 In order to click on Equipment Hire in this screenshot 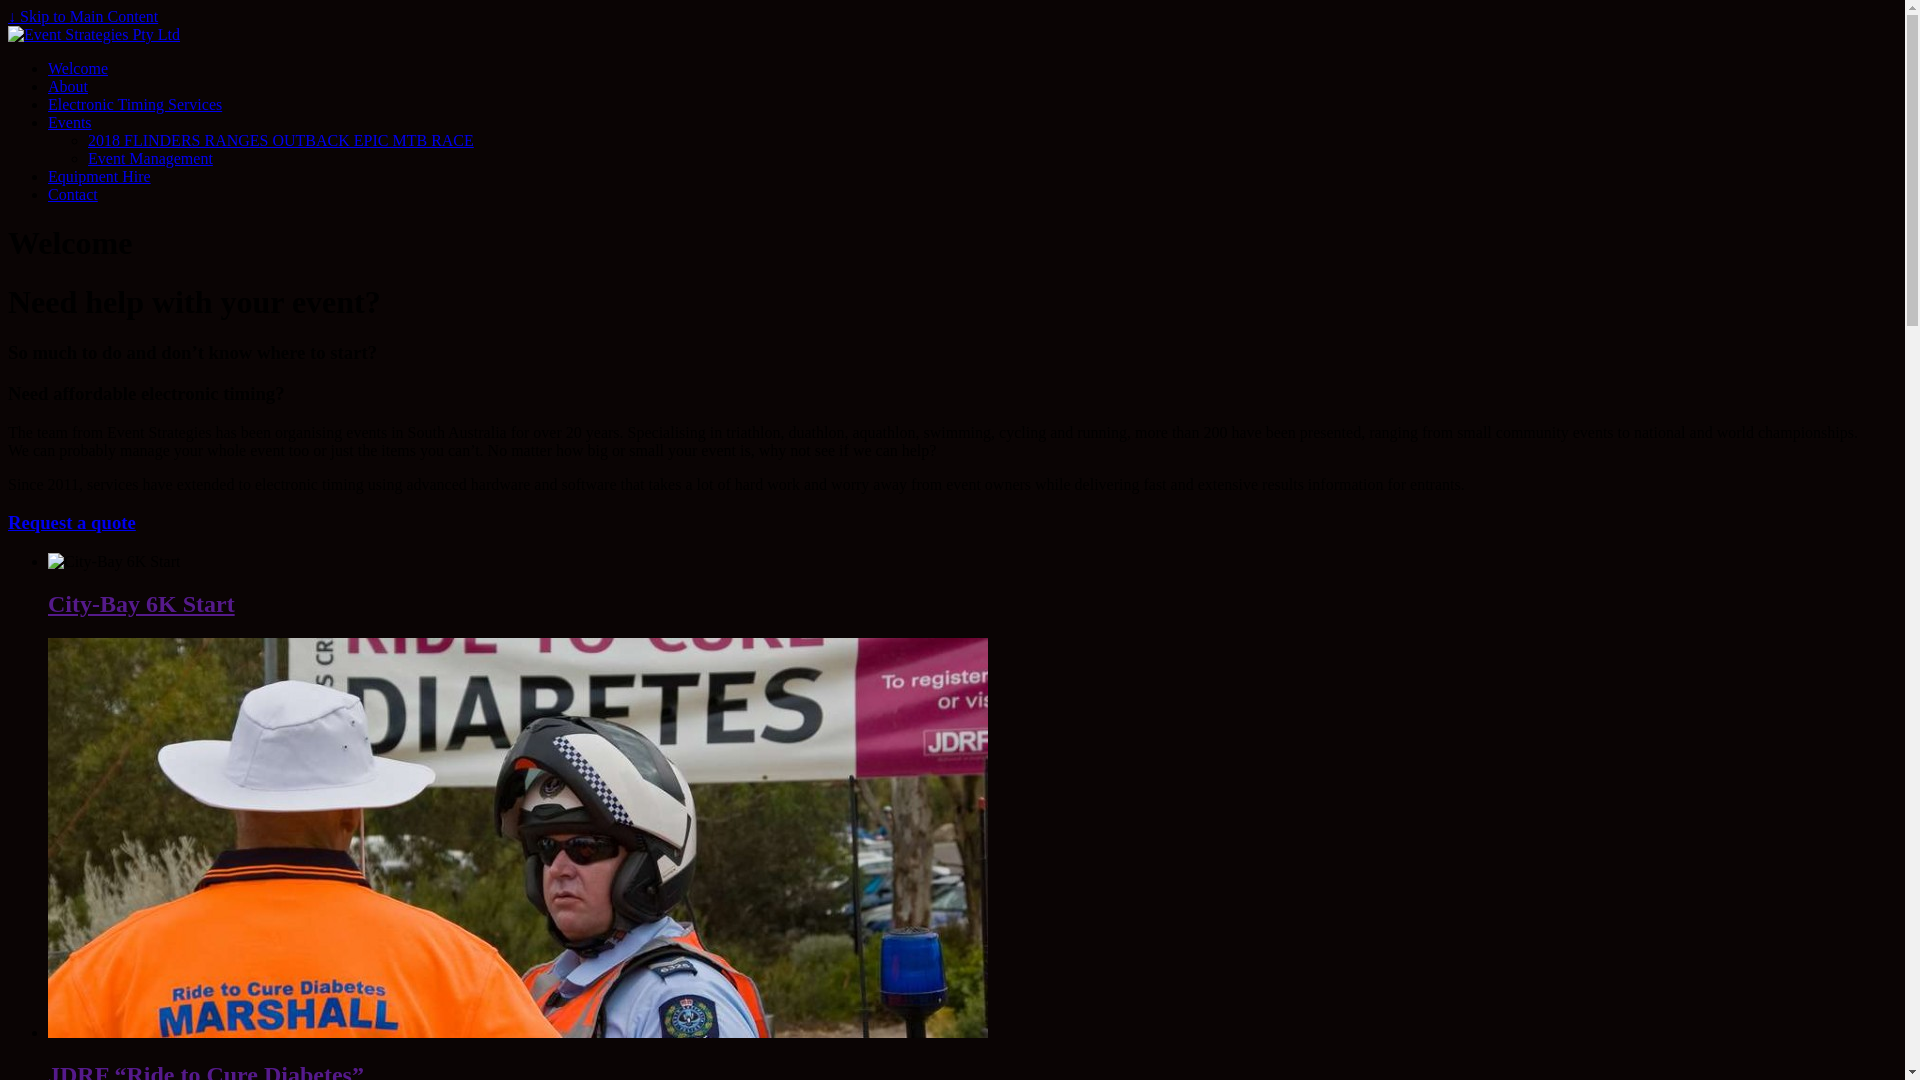, I will do `click(100, 176)`.